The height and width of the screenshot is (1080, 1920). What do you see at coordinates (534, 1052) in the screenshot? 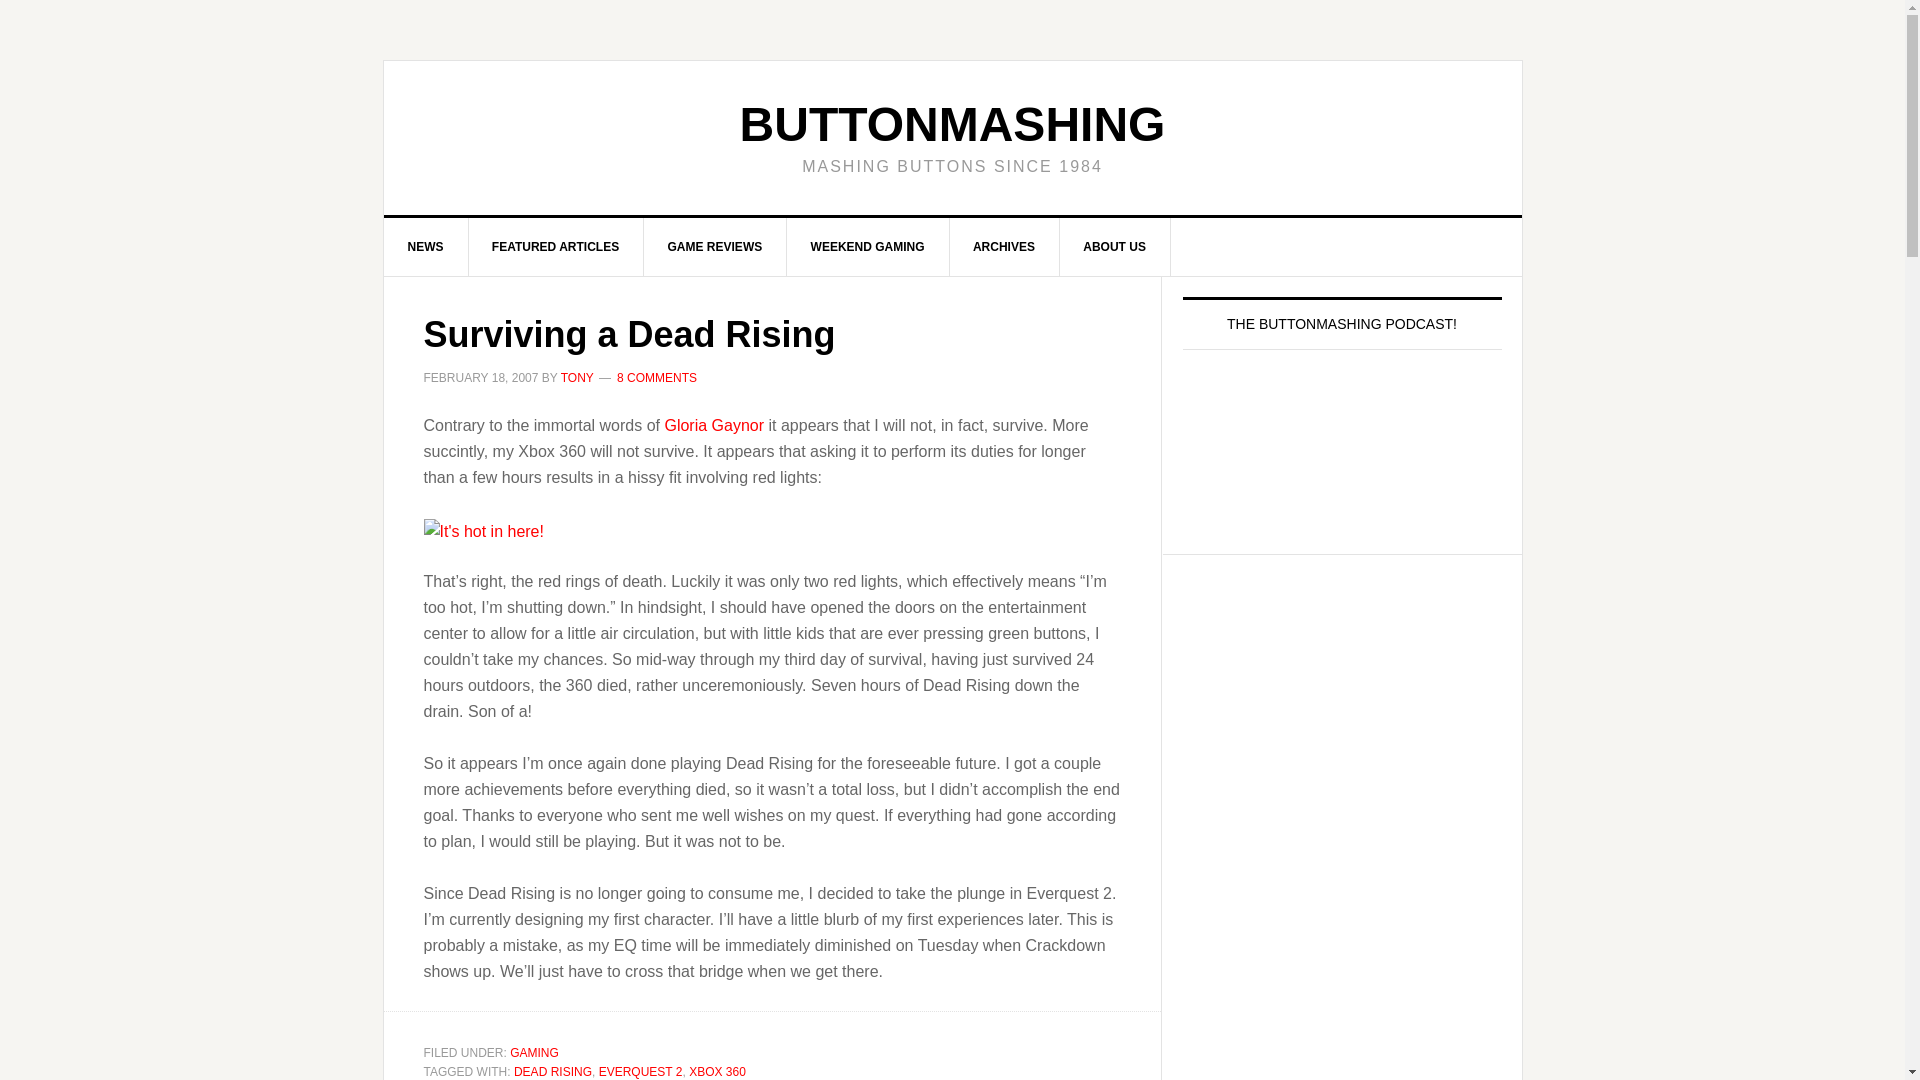
I see `GAMING` at bounding box center [534, 1052].